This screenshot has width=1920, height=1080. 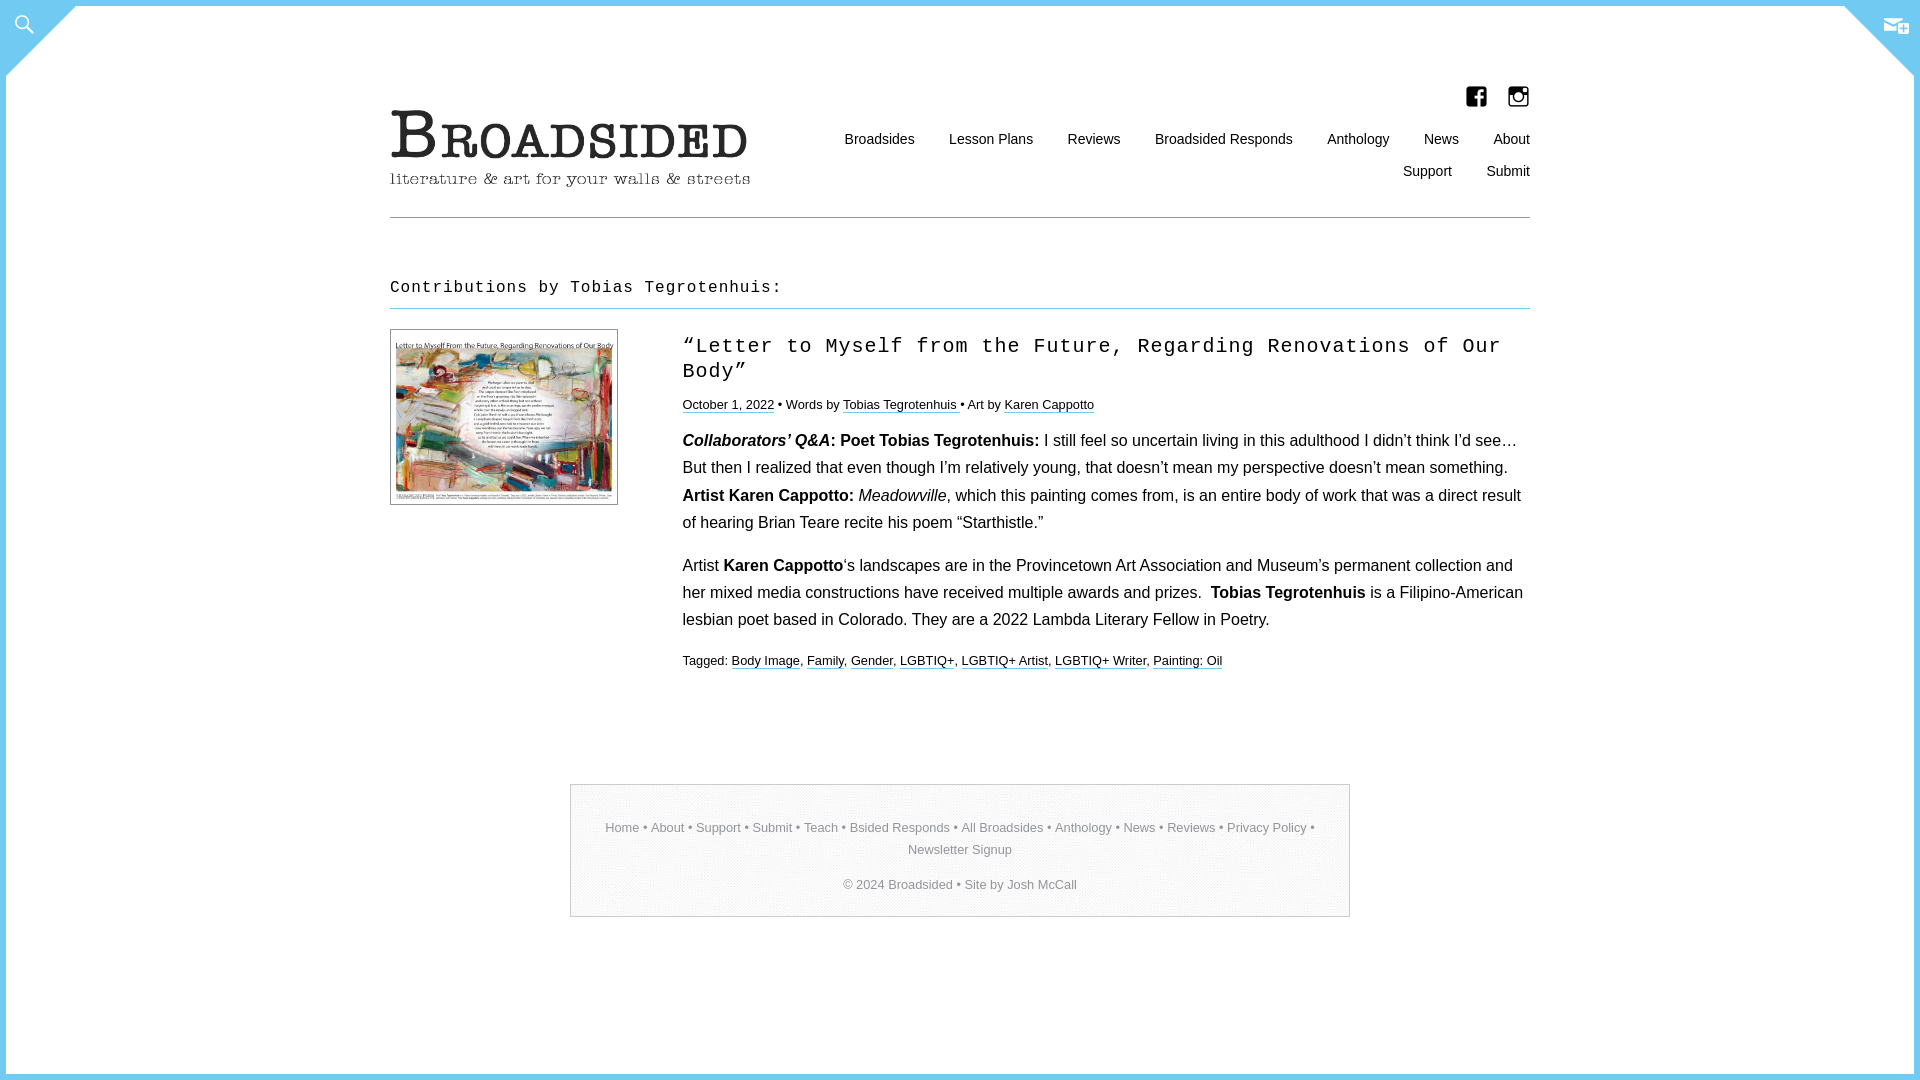 I want to click on Karen Cappotto, so click(x=1049, y=404).